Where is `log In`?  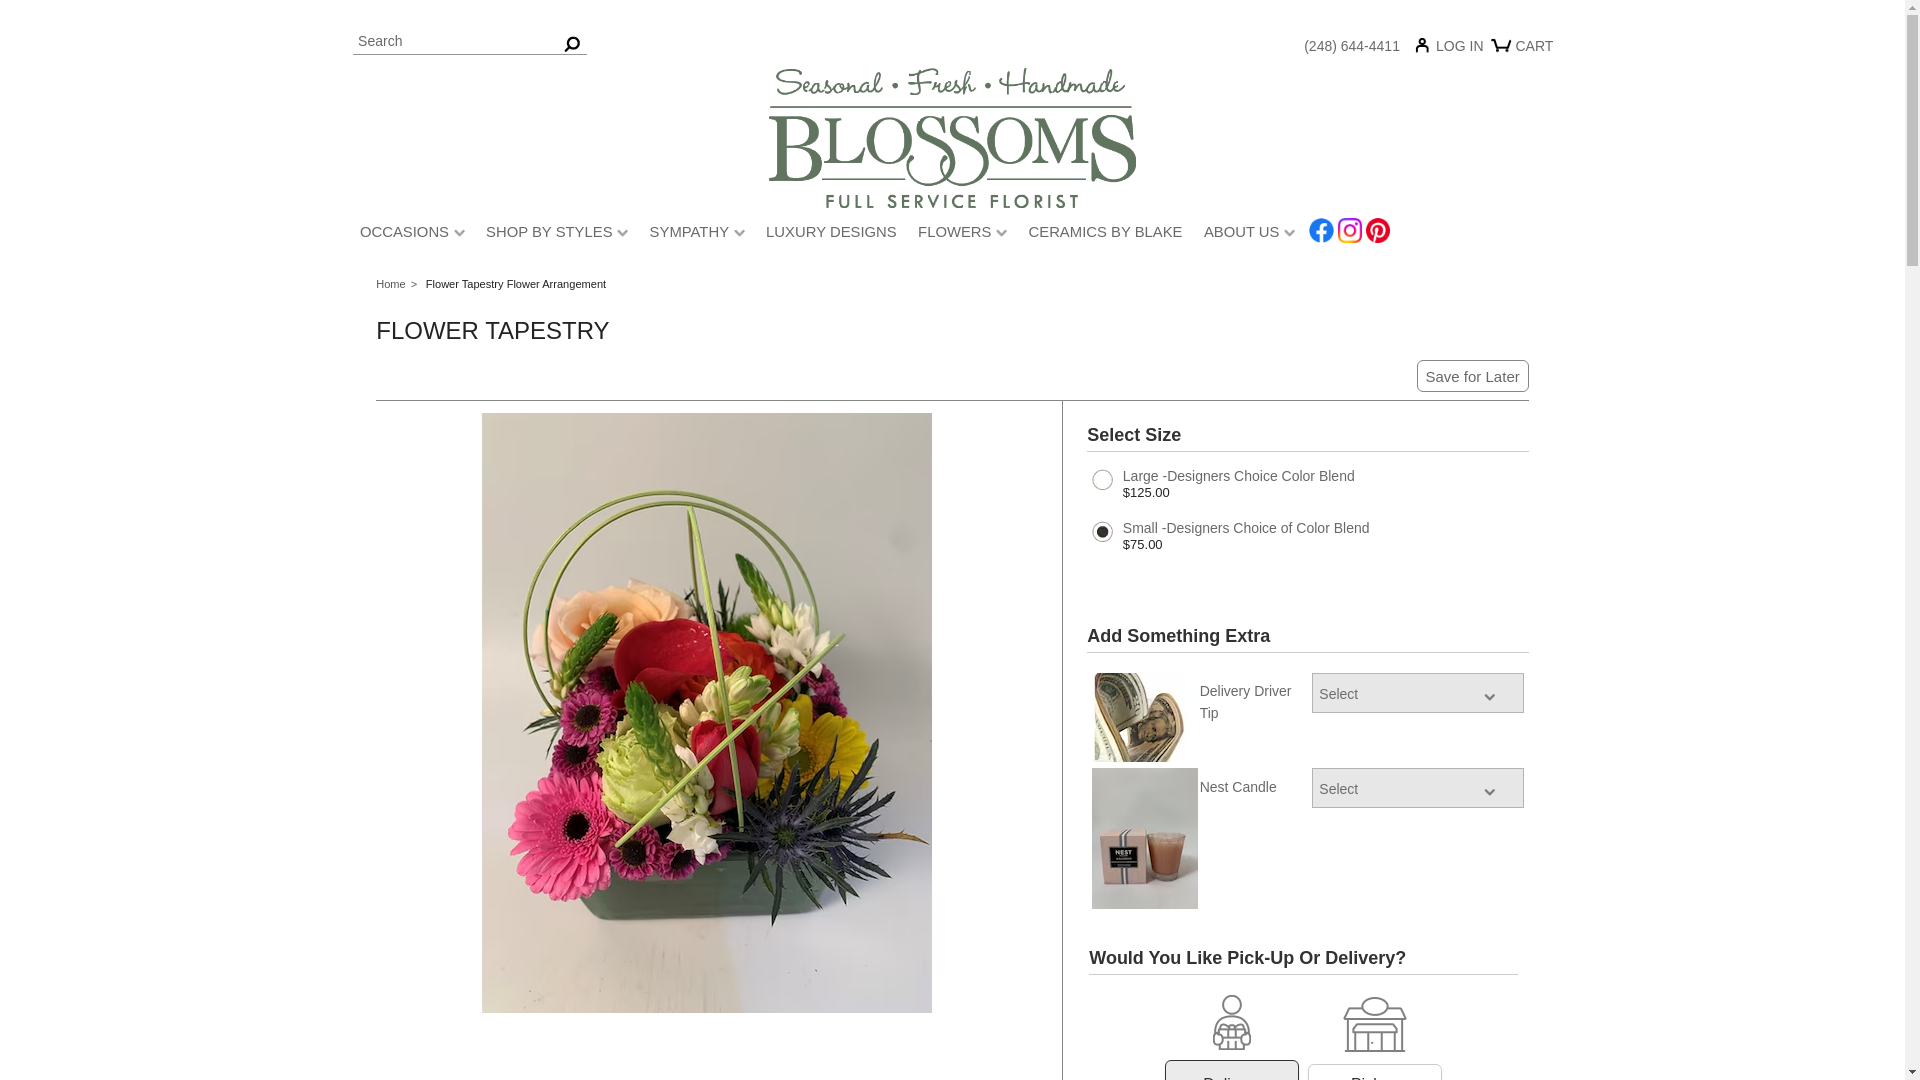 log In is located at coordinates (1455, 50).